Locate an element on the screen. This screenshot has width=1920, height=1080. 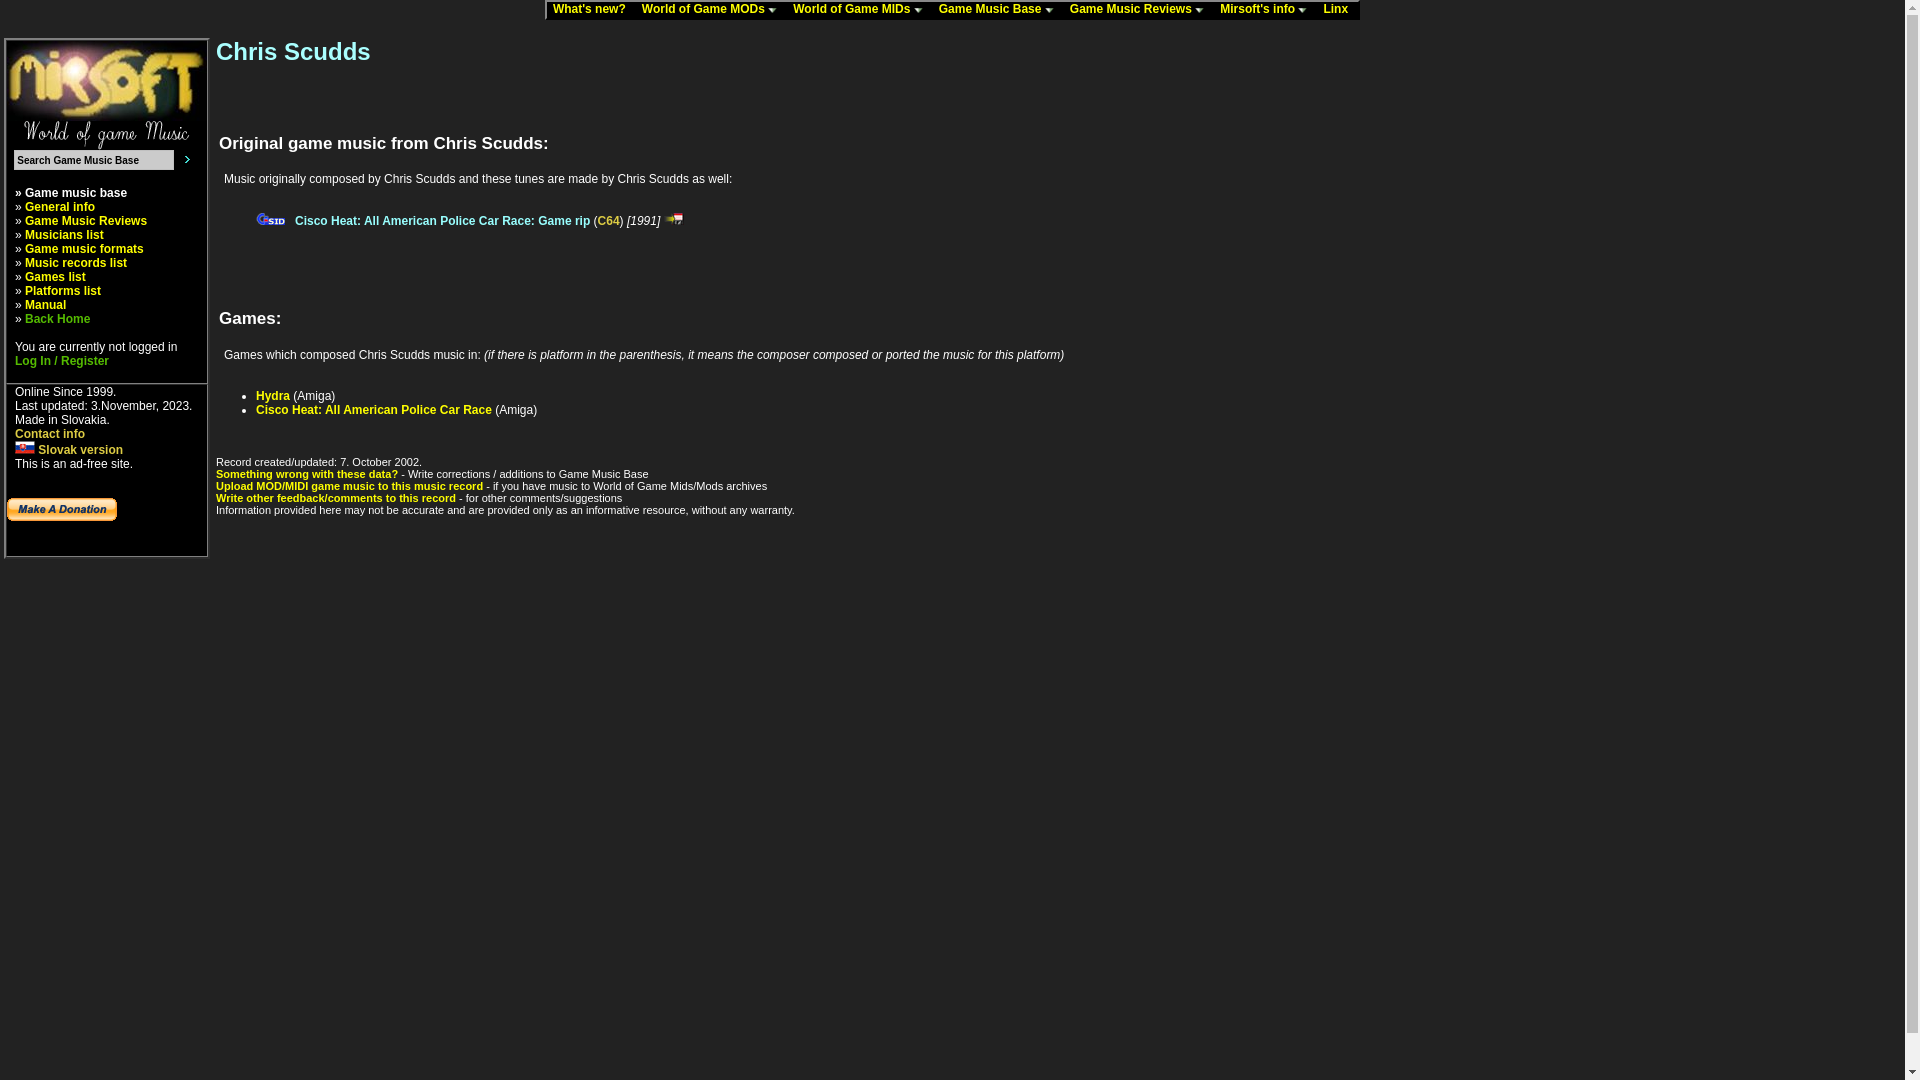
Game midis for download is located at coordinates (859, 10).